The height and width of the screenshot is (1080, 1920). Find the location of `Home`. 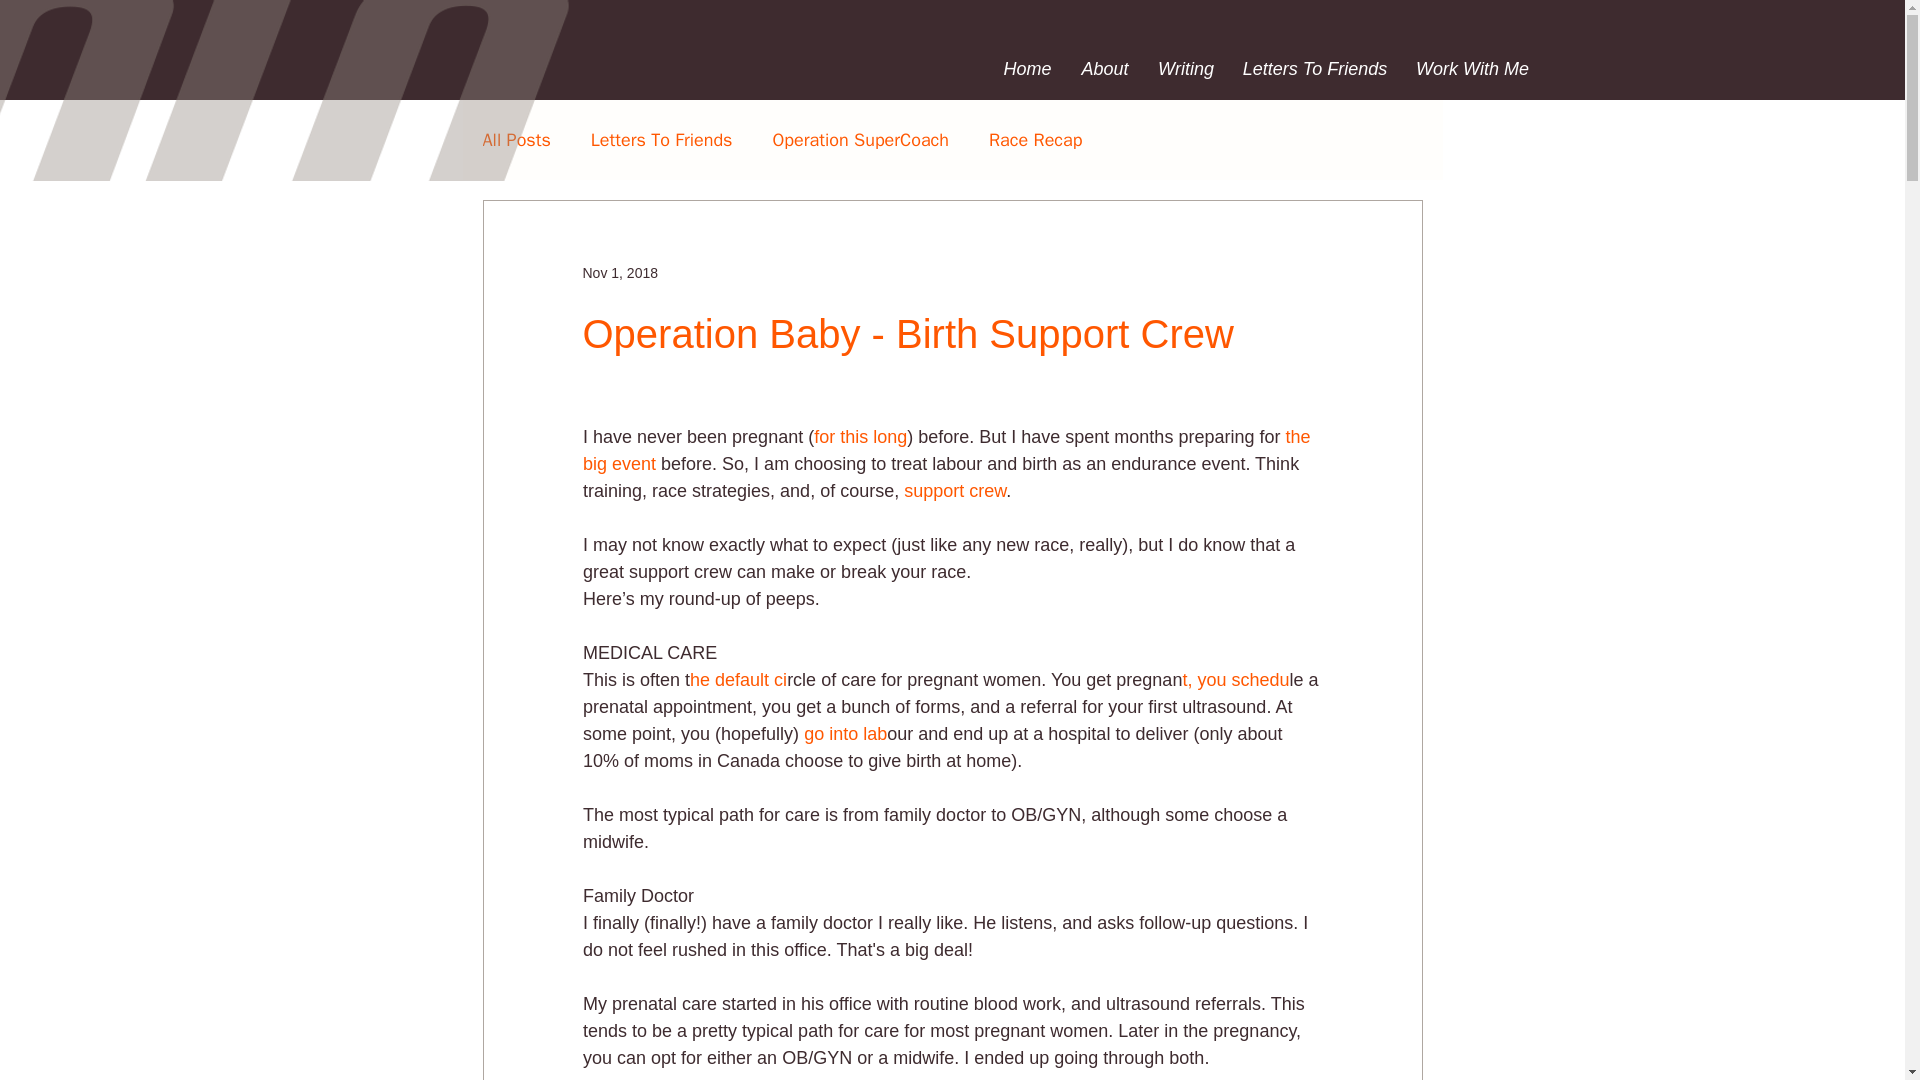

Home is located at coordinates (1026, 68).